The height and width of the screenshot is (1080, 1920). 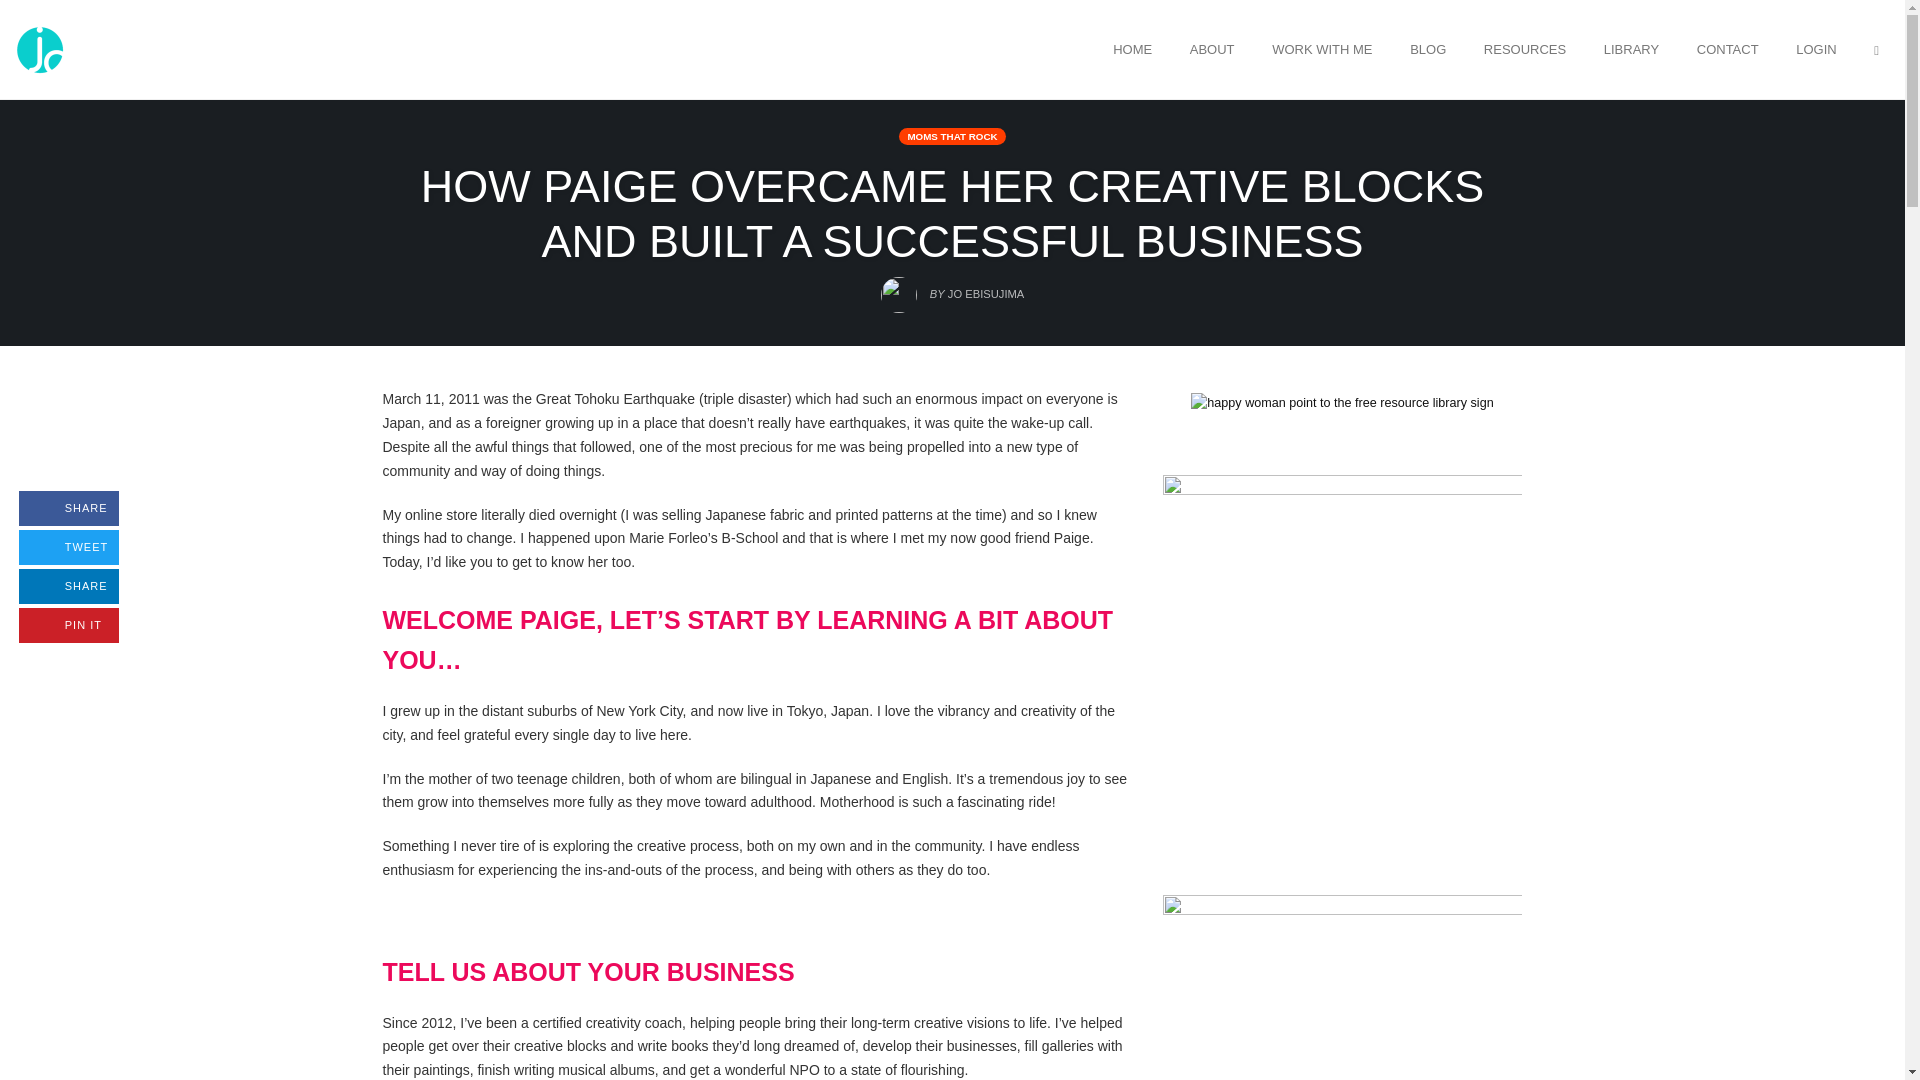 What do you see at coordinates (40, 48) in the screenshot?
I see `jojoebi` at bounding box center [40, 48].